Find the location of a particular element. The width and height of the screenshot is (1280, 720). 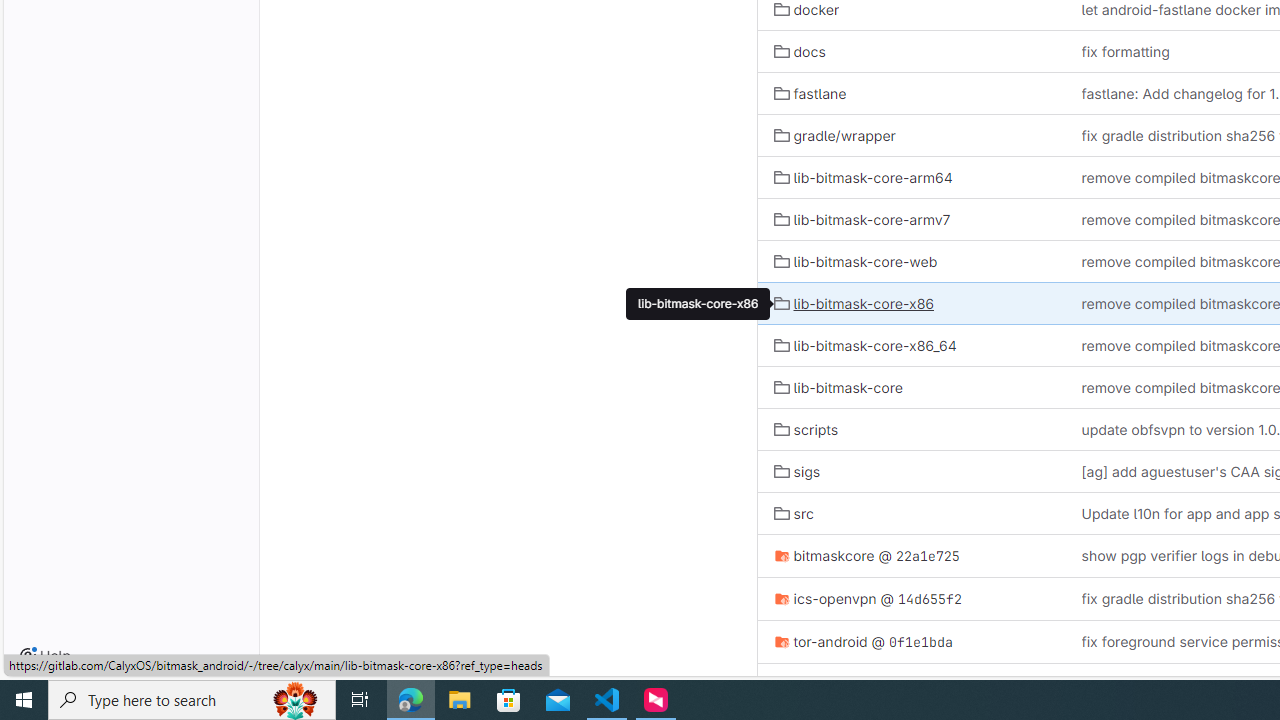

Help is located at coordinates (45, 656).